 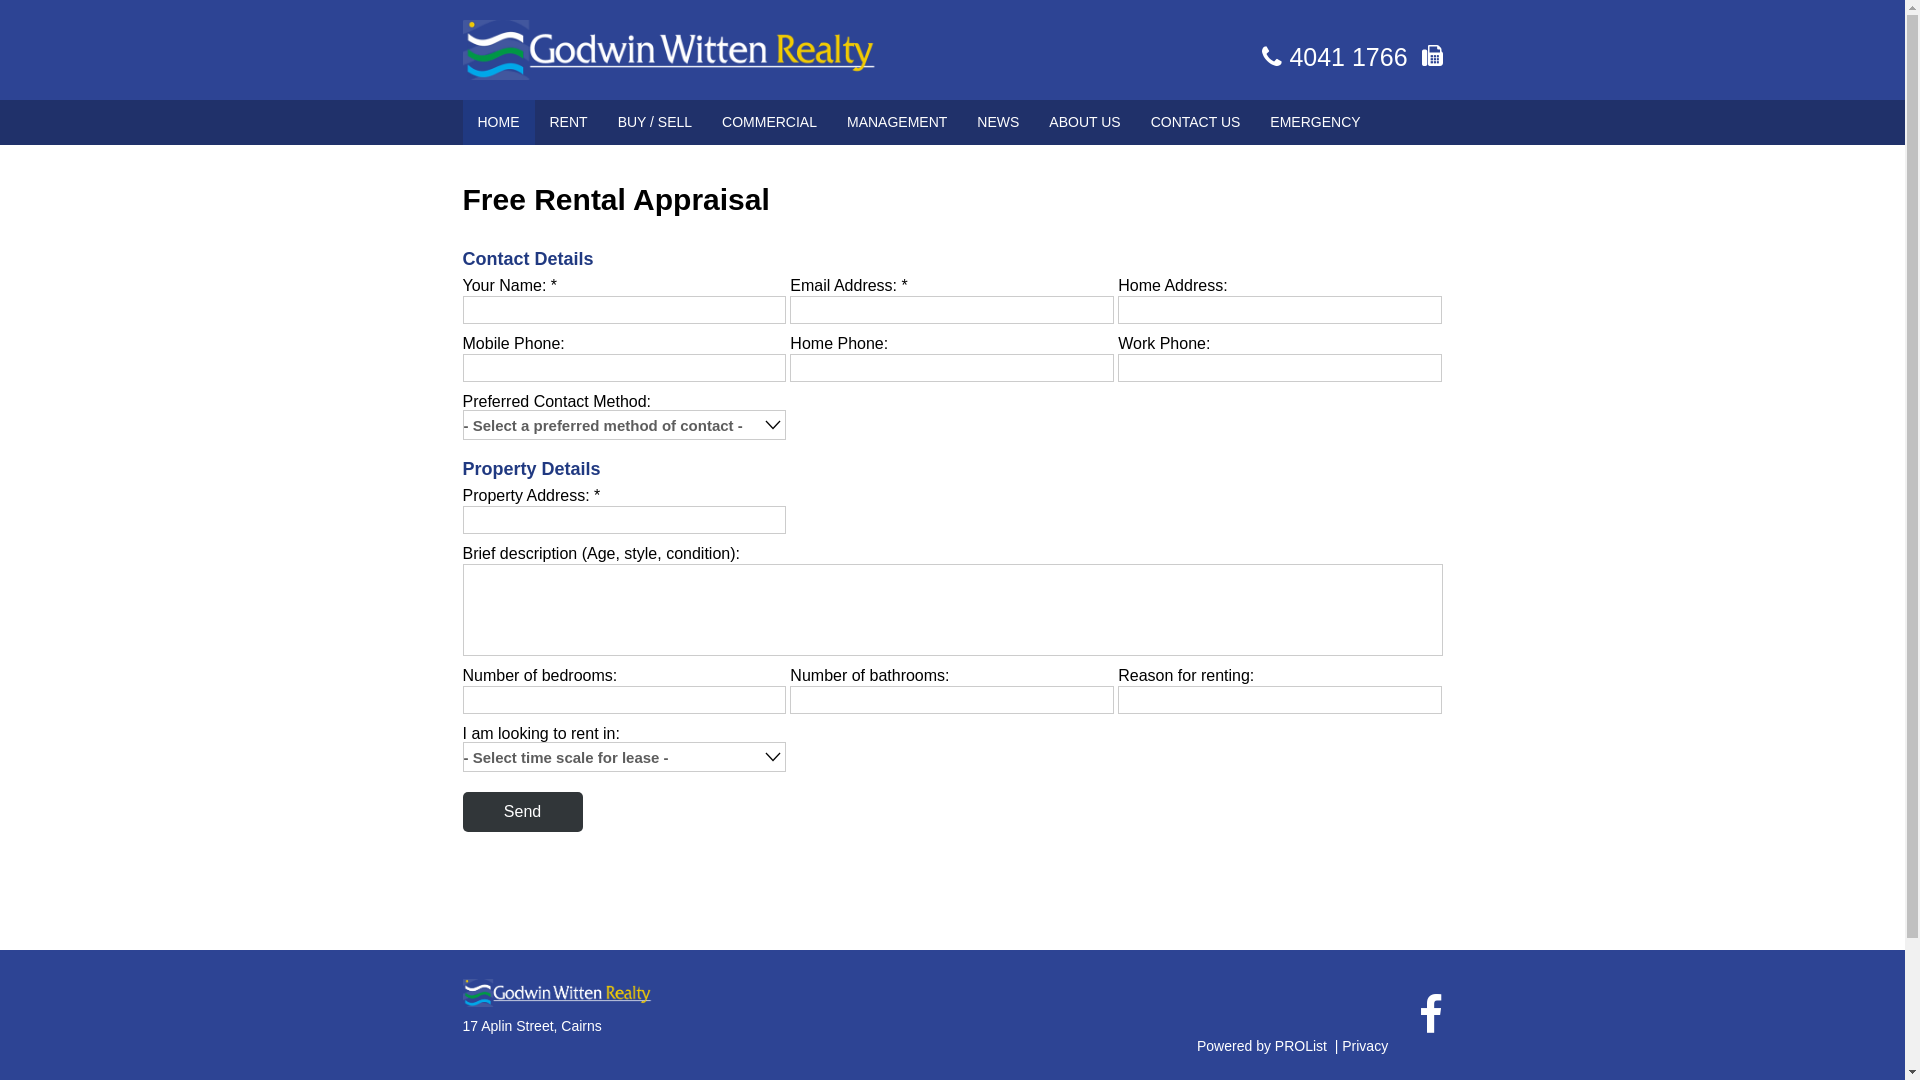 What do you see at coordinates (1262, 1046) in the screenshot?
I see `Powered by PROList` at bounding box center [1262, 1046].